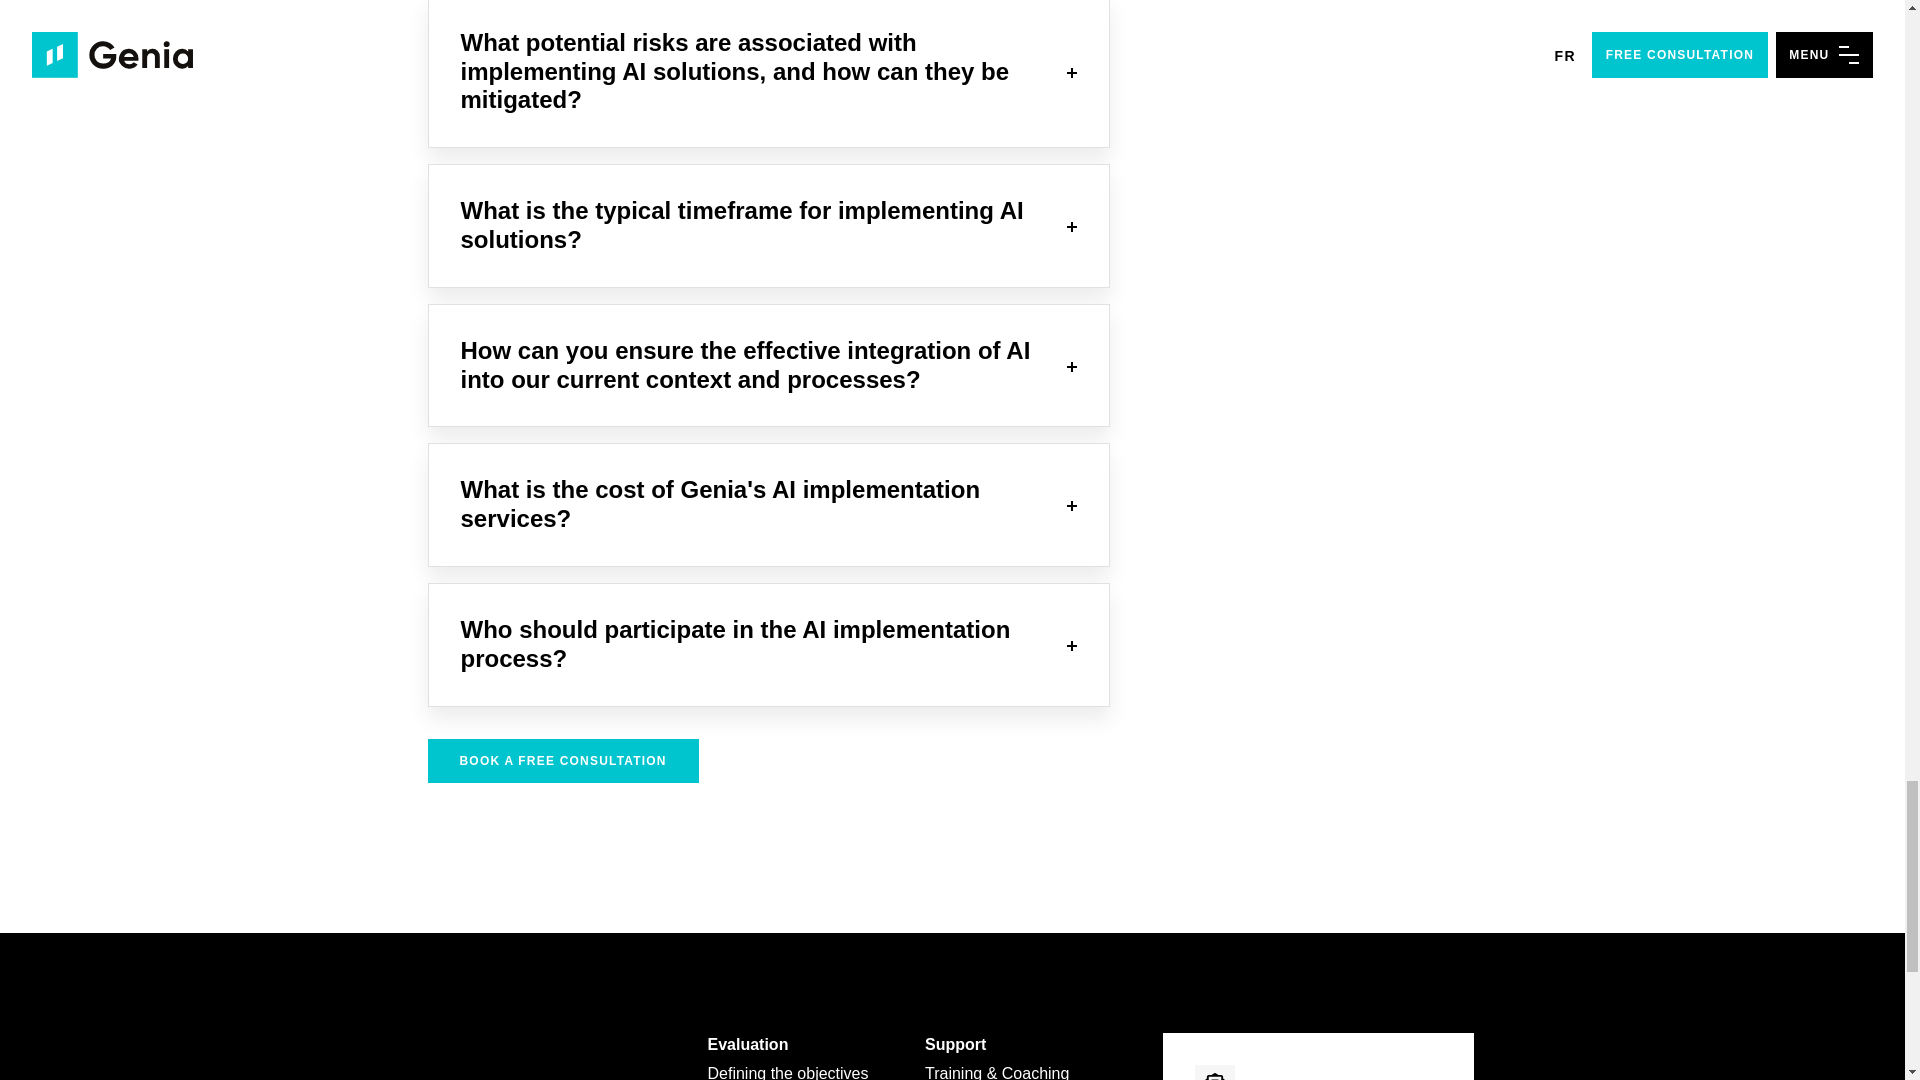 Image resolution: width=1920 pixels, height=1080 pixels. Describe the element at coordinates (956, 1044) in the screenshot. I see `Support` at that location.